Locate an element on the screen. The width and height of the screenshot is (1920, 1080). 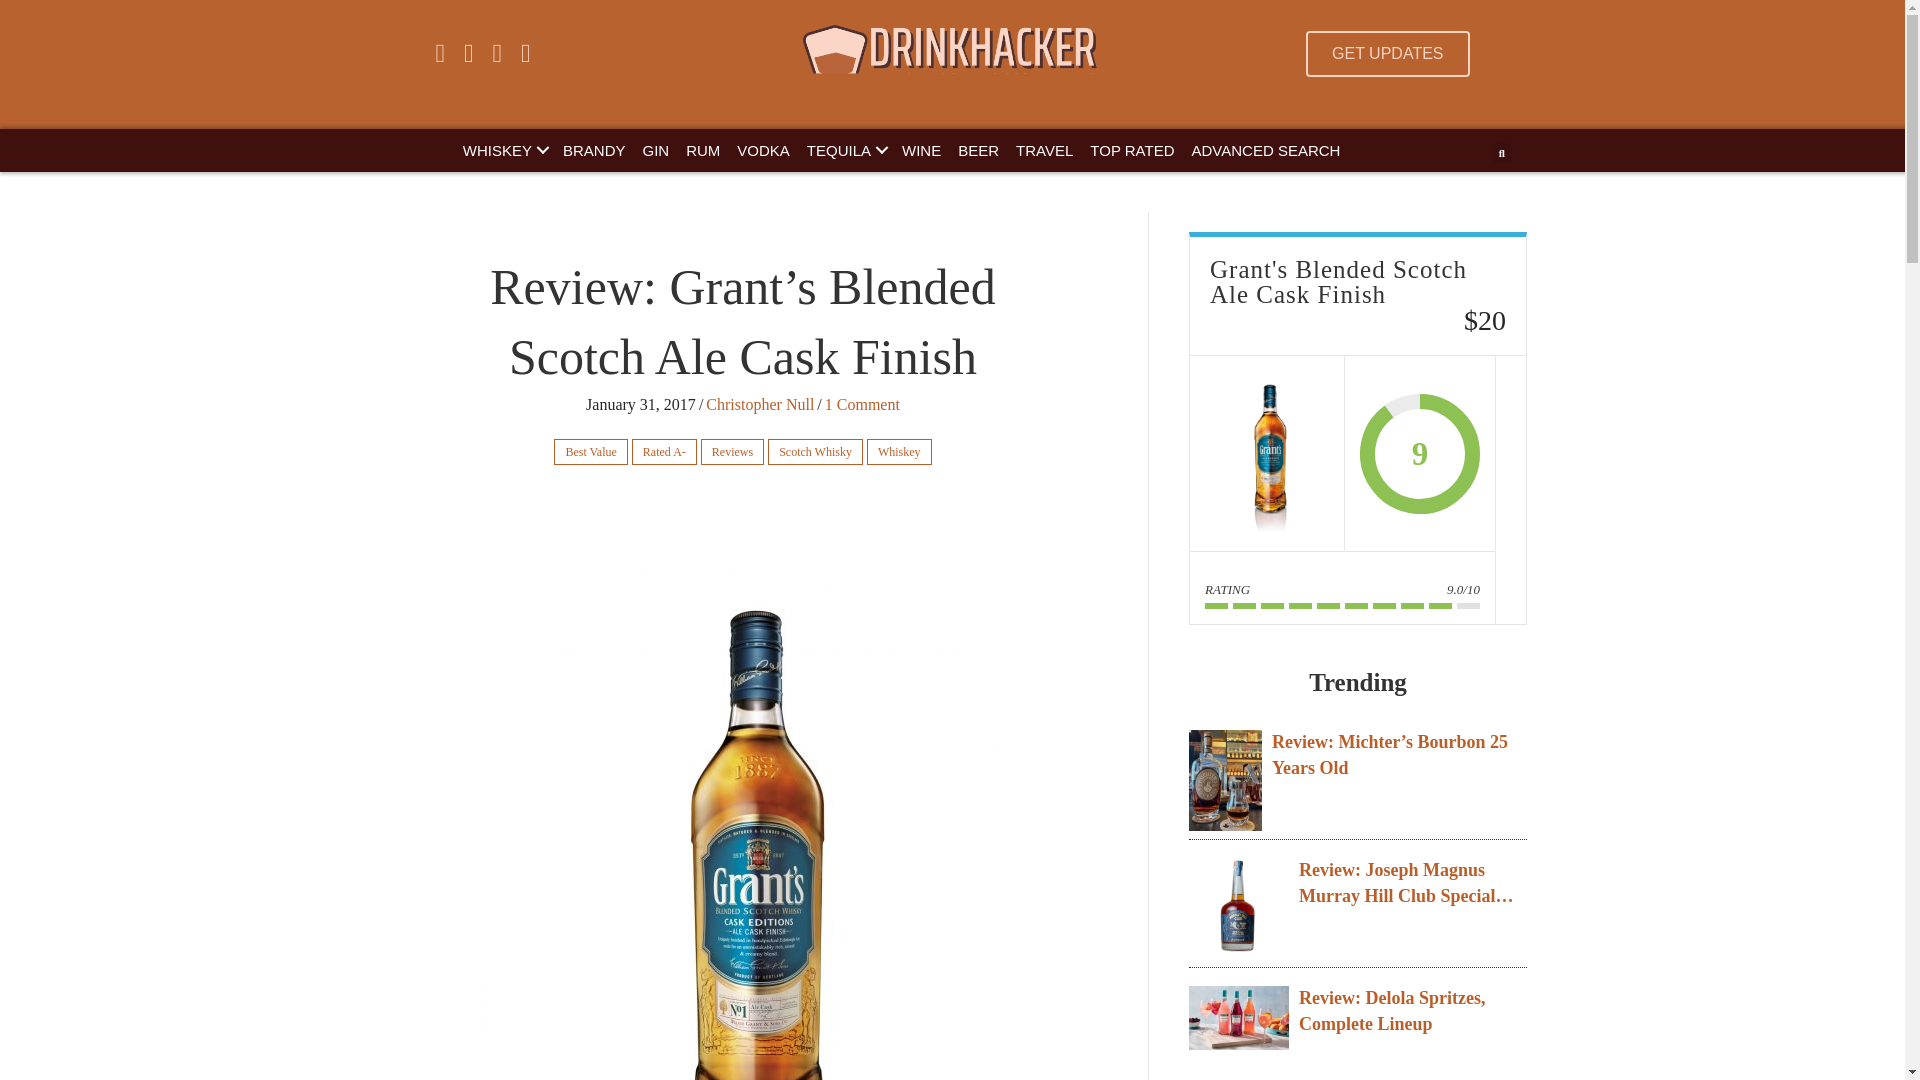
GIN is located at coordinates (655, 150).